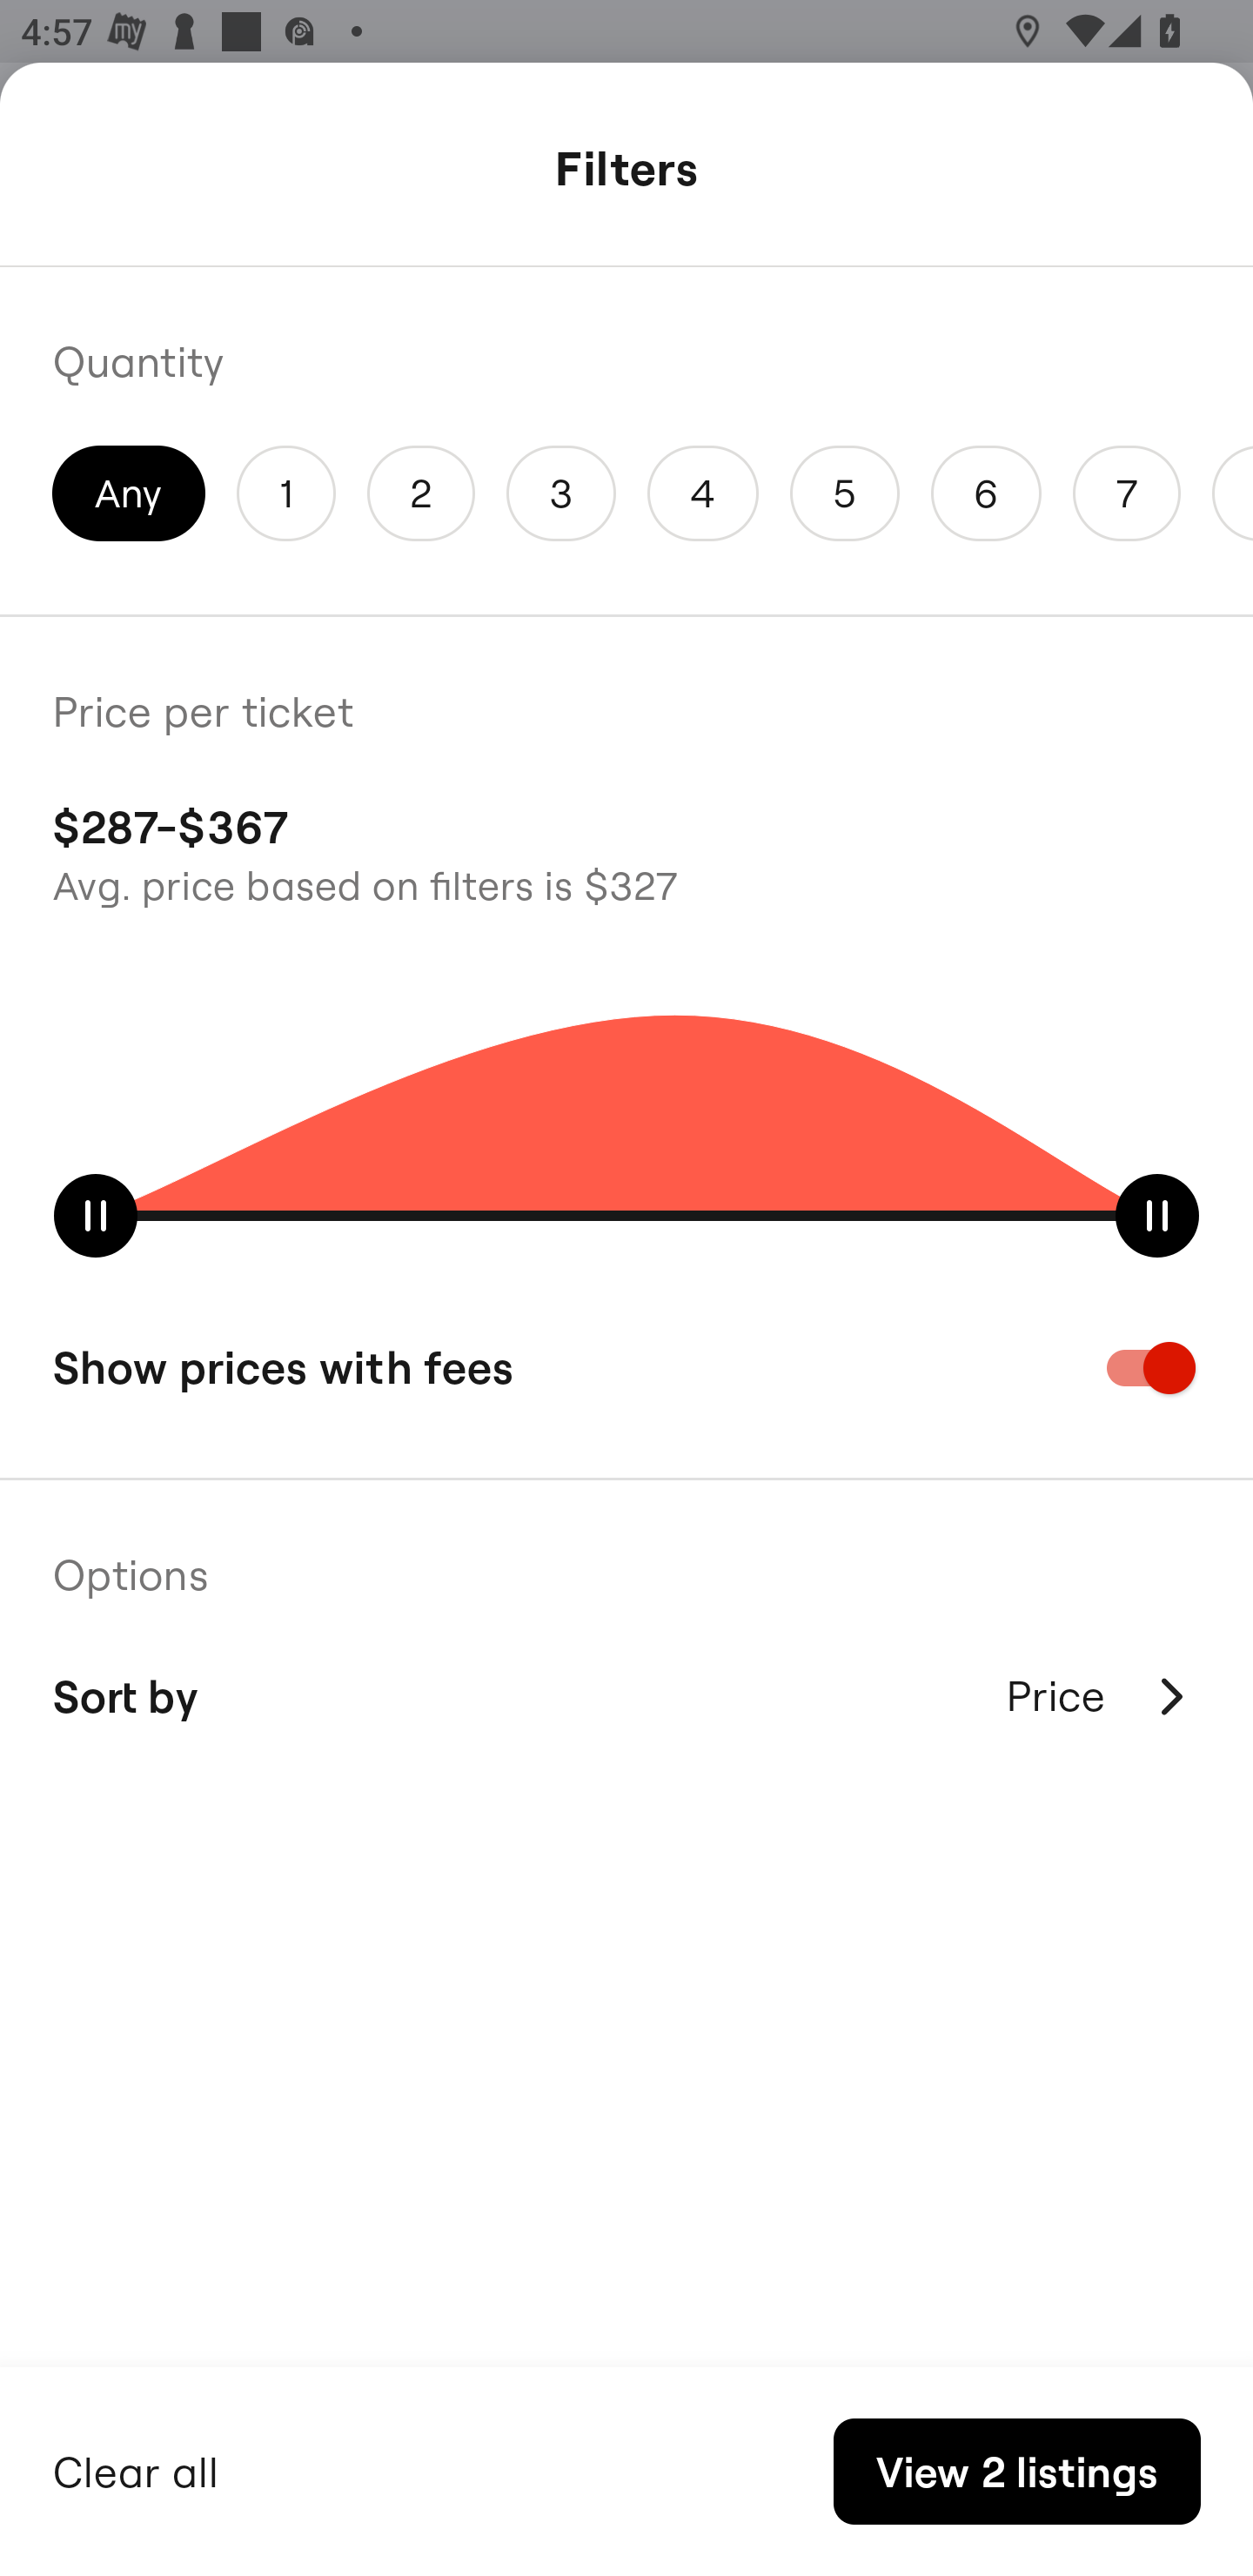  I want to click on 6, so click(987, 493).